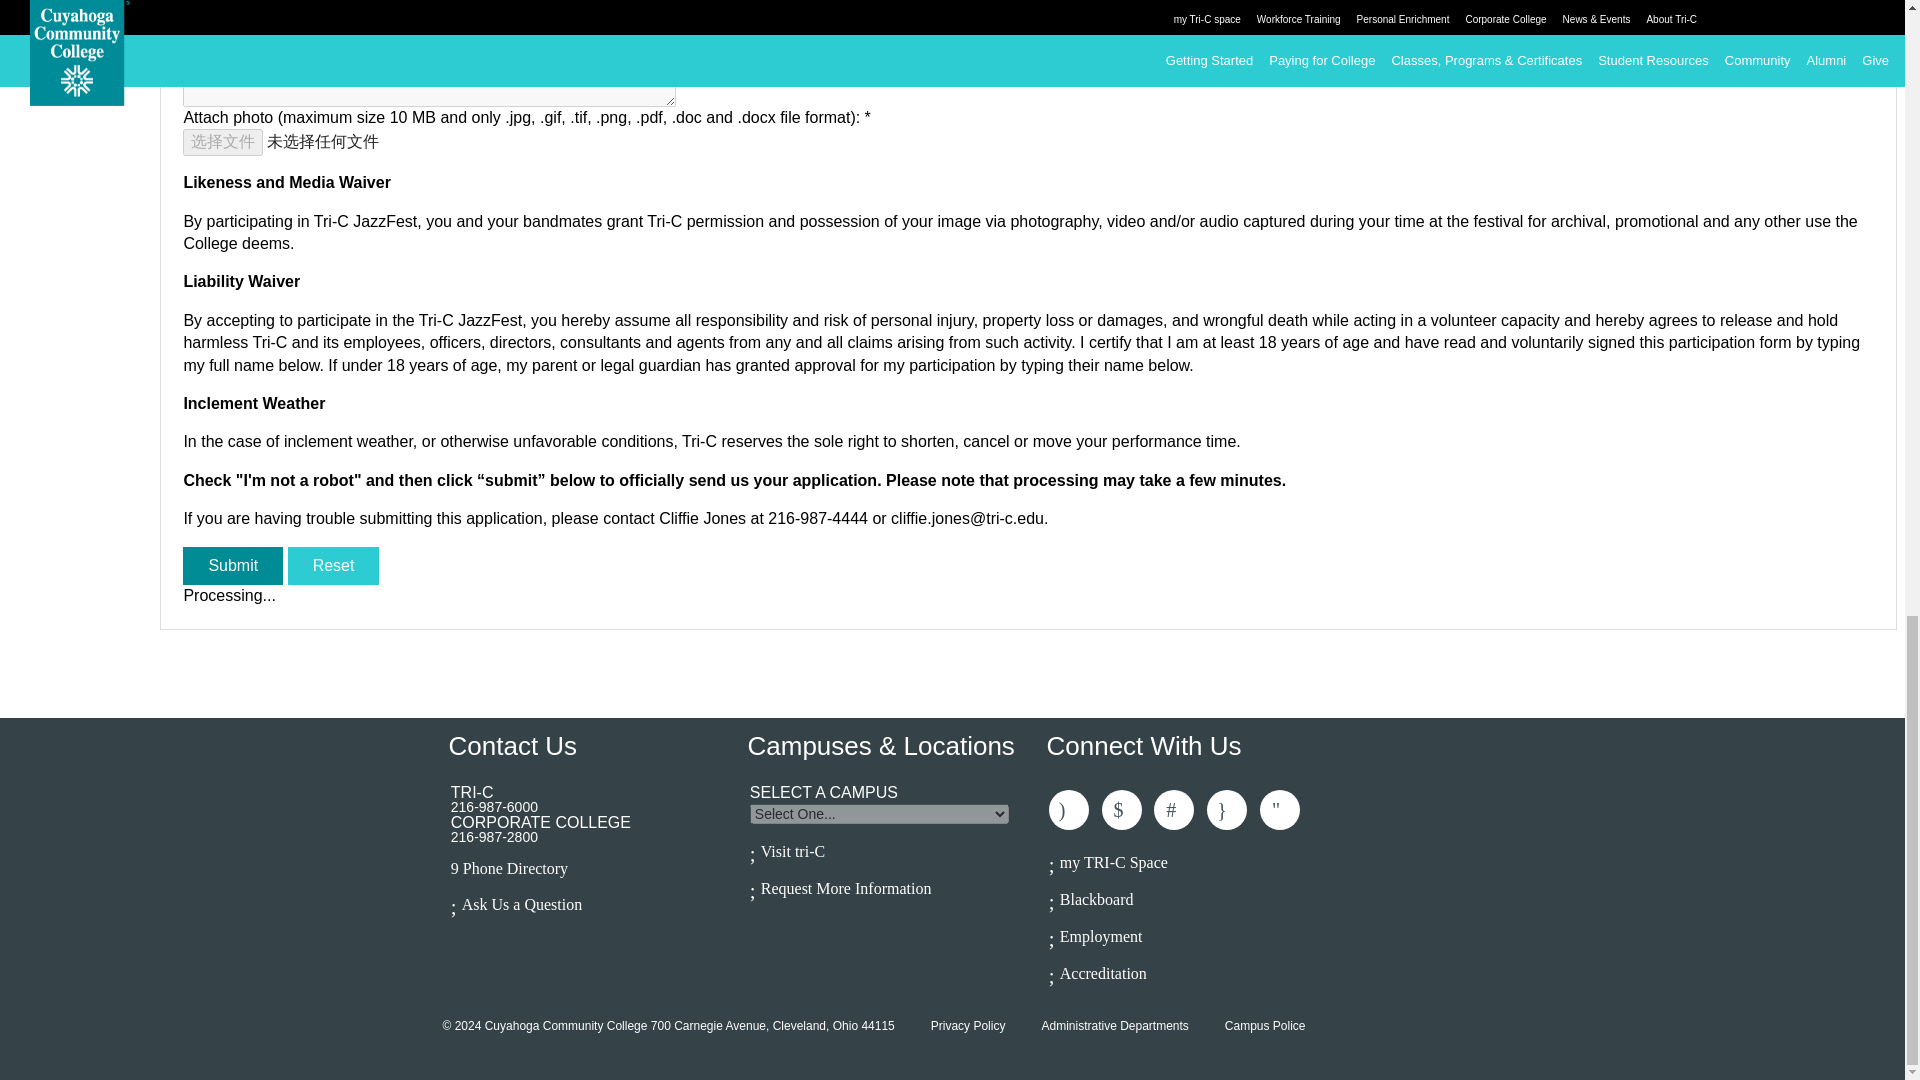  What do you see at coordinates (232, 566) in the screenshot?
I see `Submit` at bounding box center [232, 566].